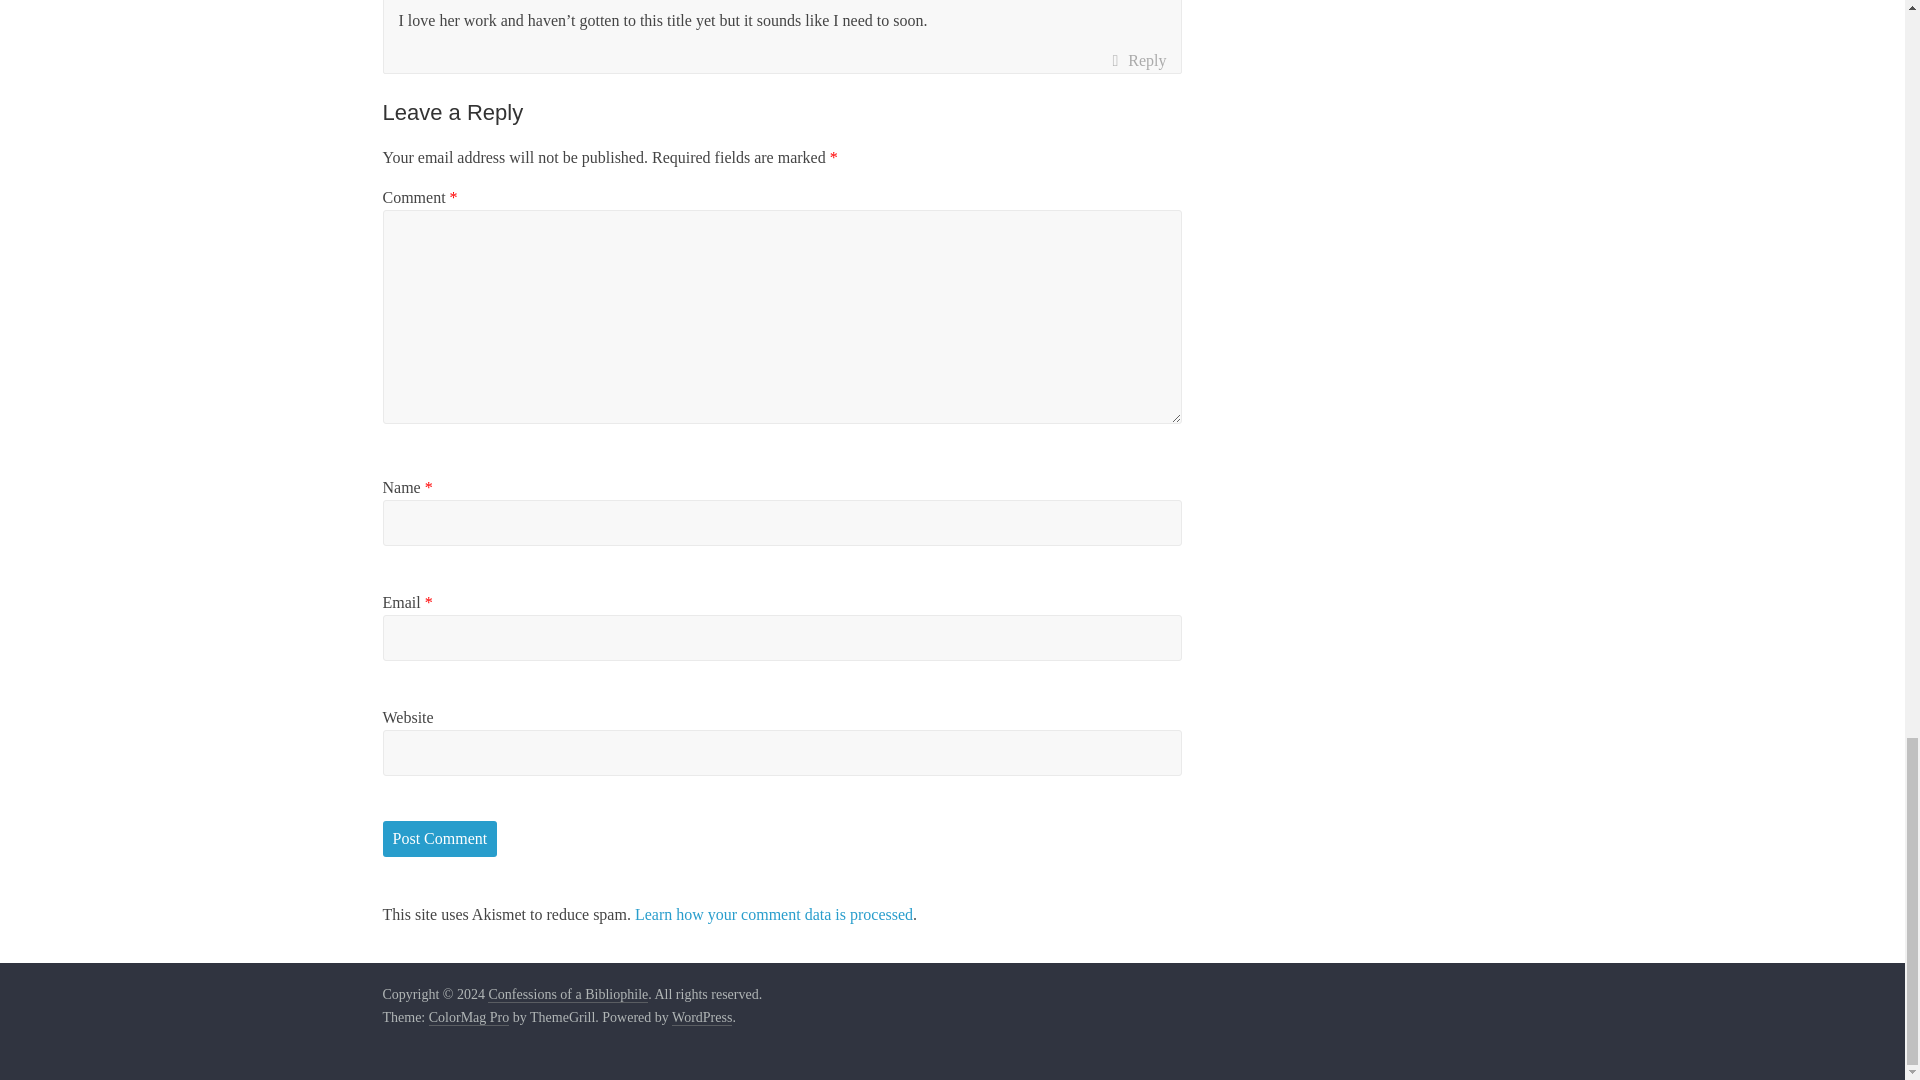 Image resolution: width=1920 pixels, height=1080 pixels. Describe the element at coordinates (1138, 60) in the screenshot. I see `Reply` at that location.